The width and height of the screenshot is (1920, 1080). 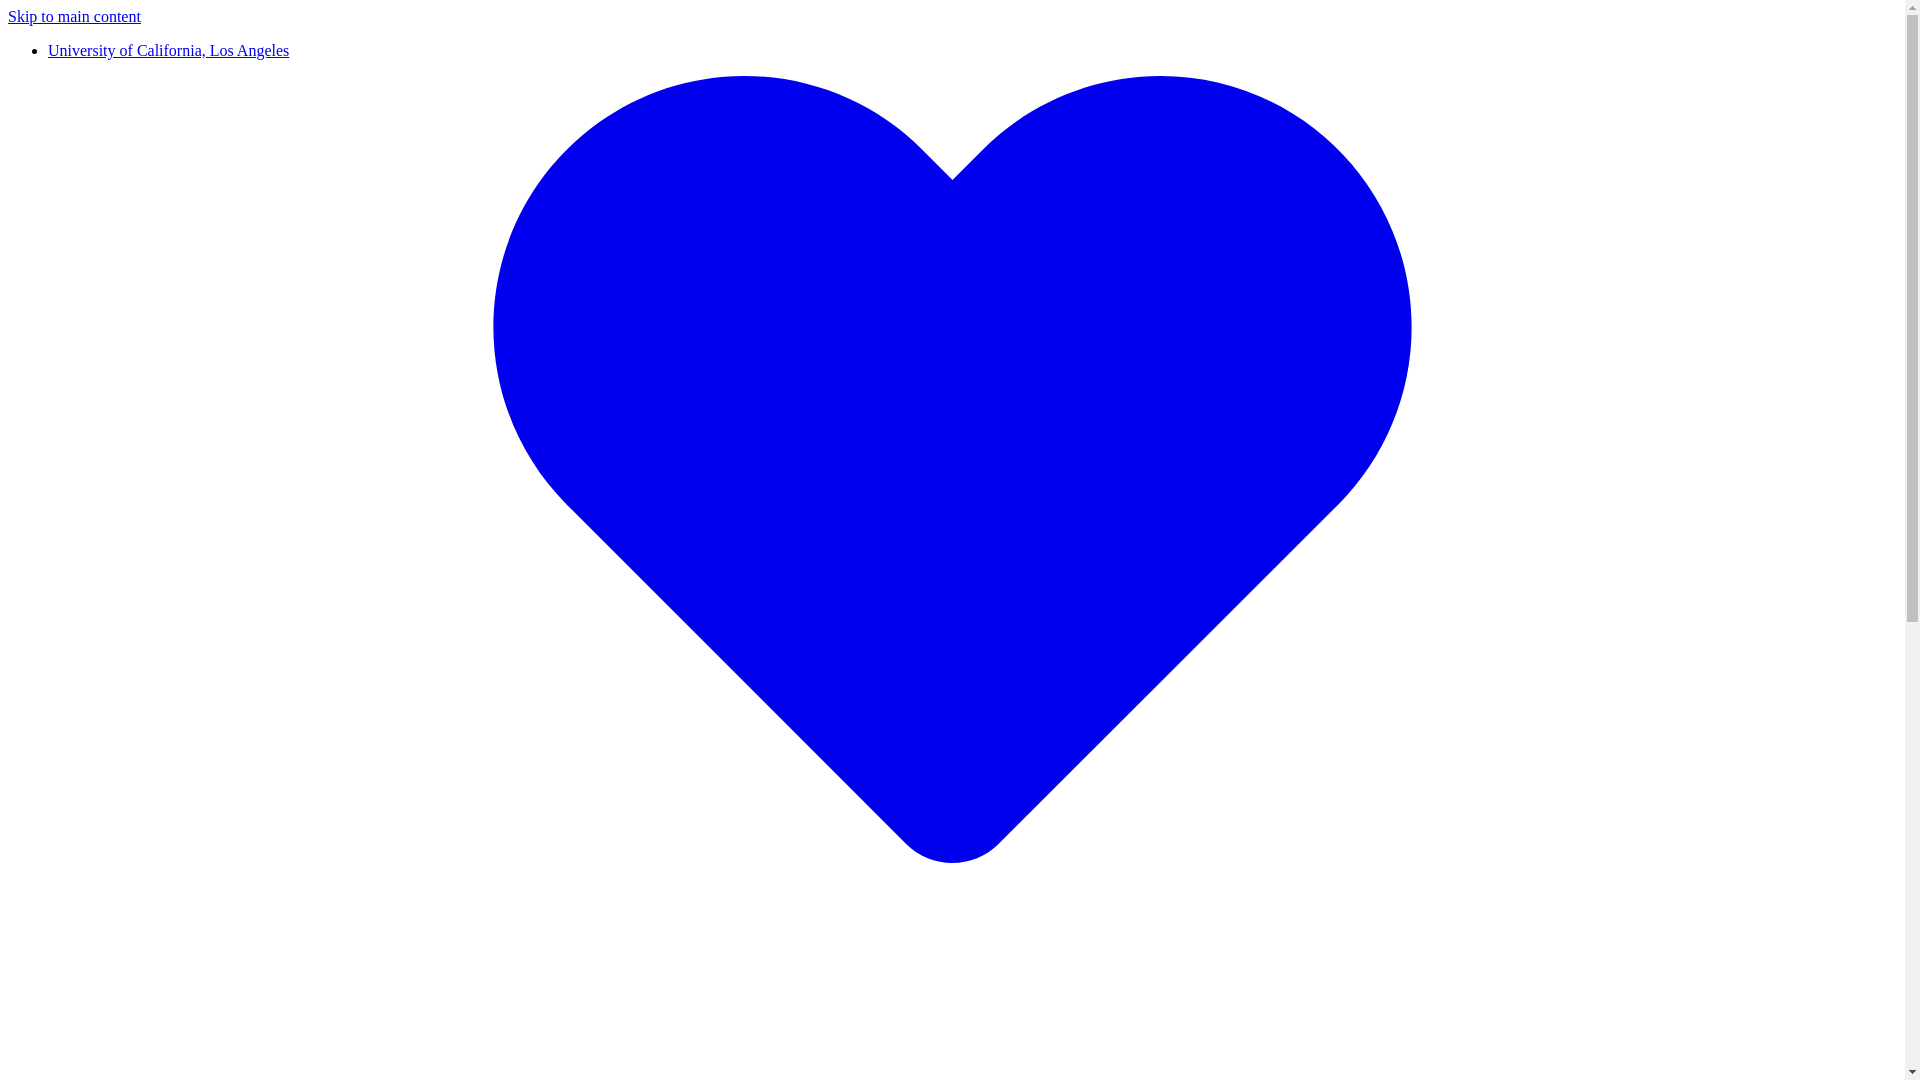 What do you see at coordinates (168, 50) in the screenshot?
I see `University of California, Los Angeles` at bounding box center [168, 50].